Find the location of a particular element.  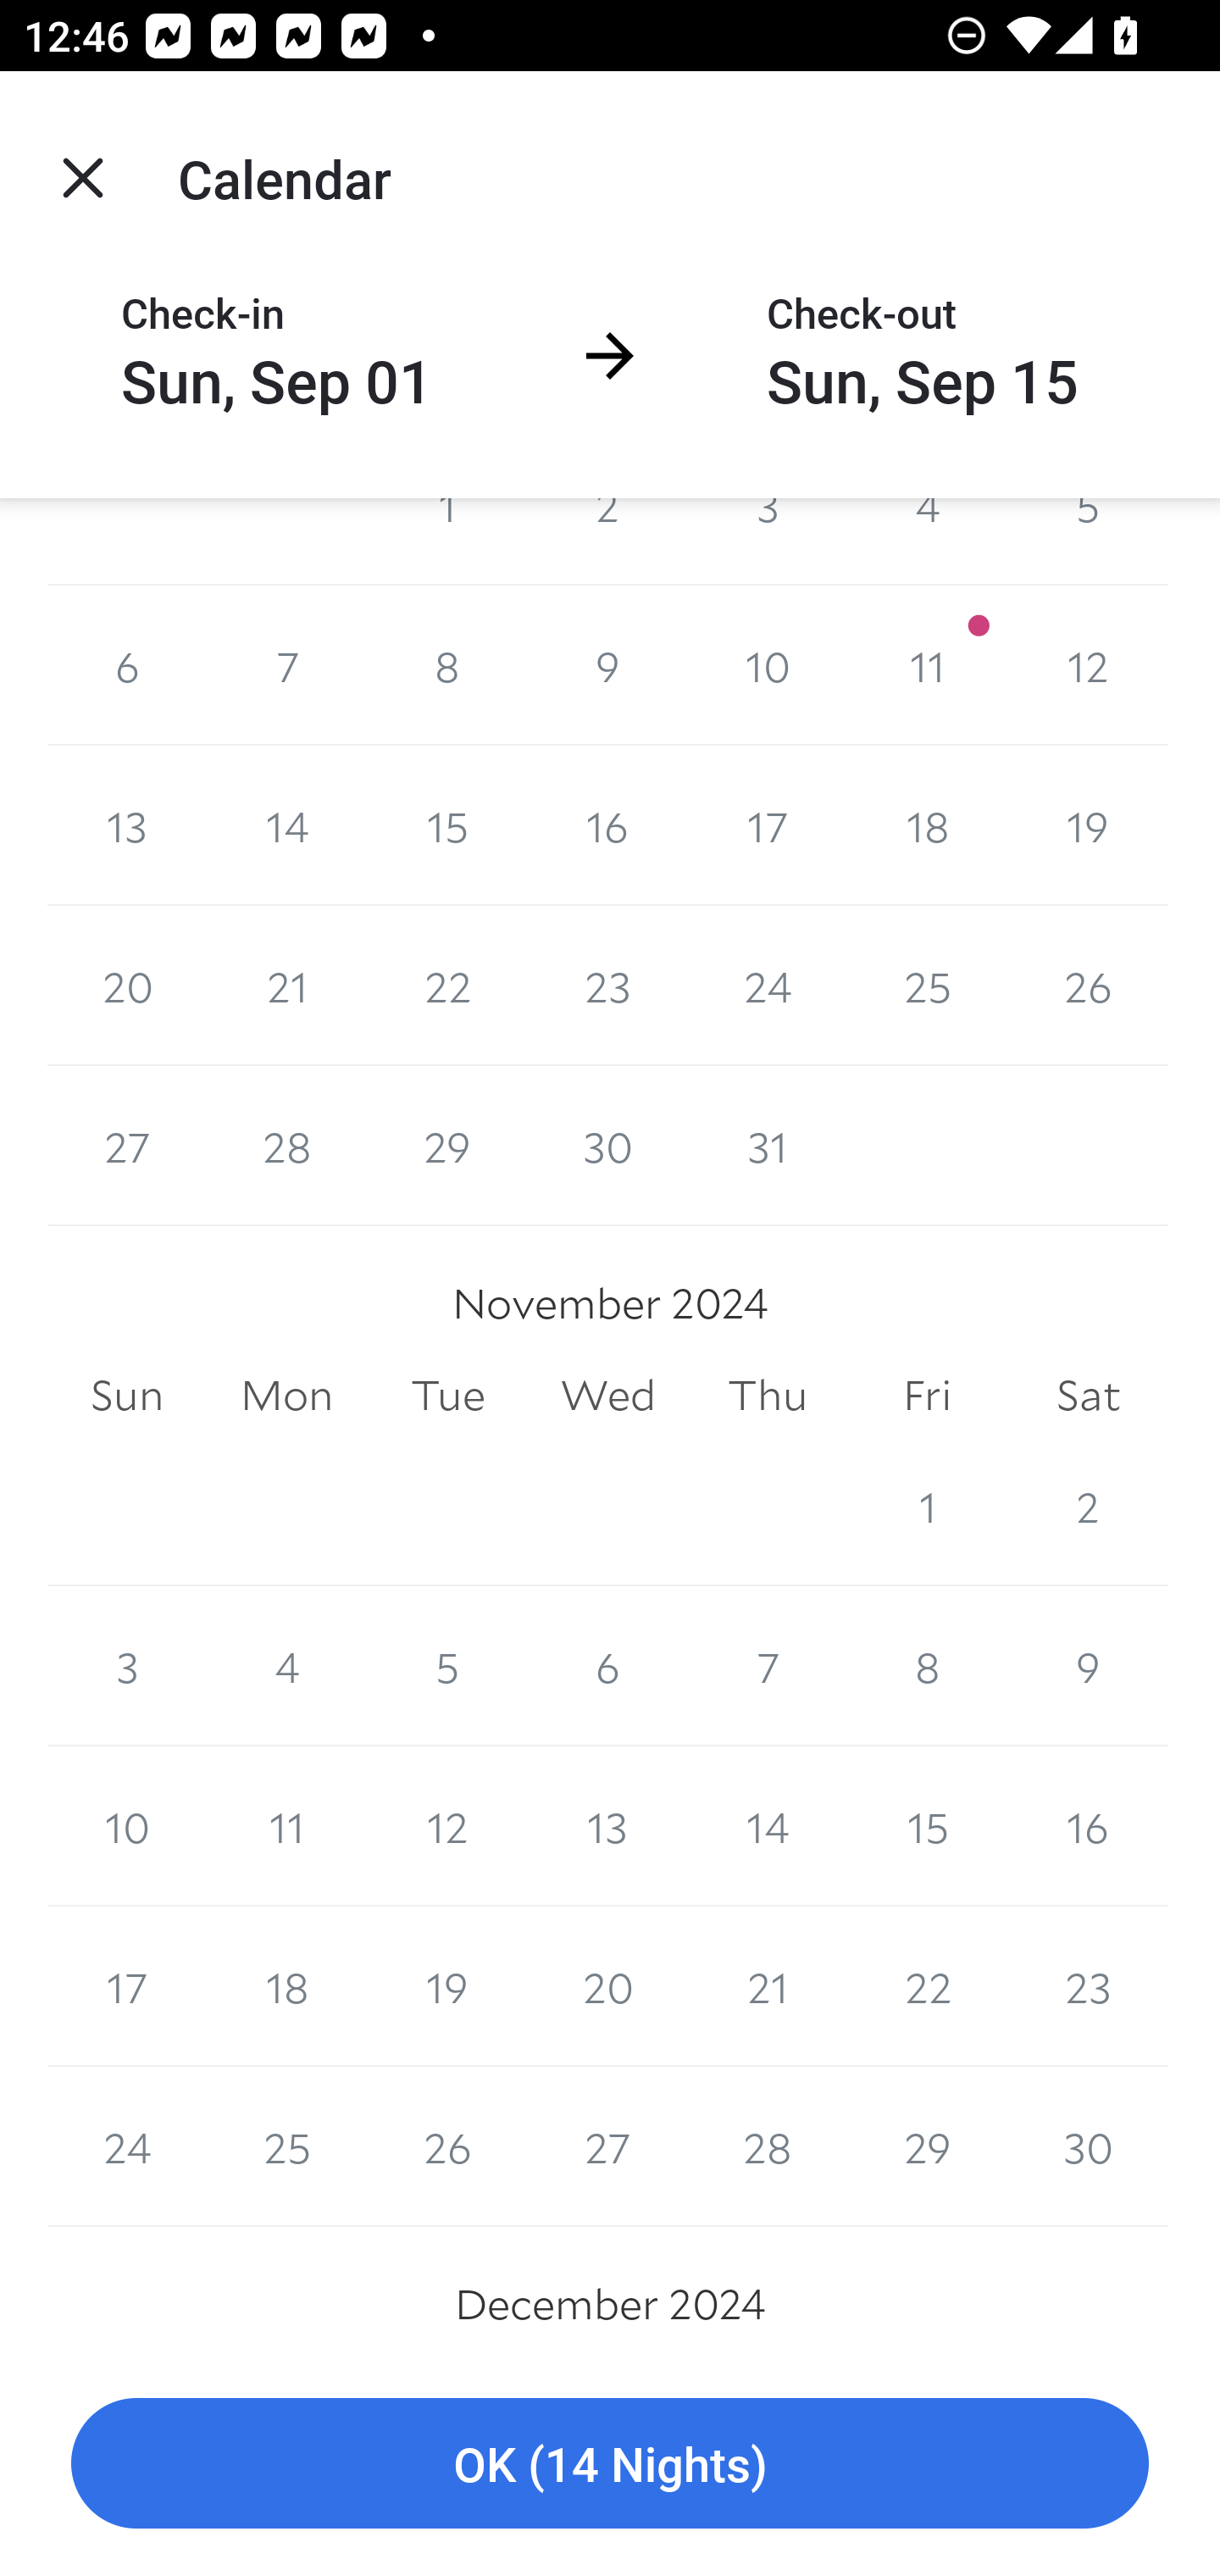

28 28 November 2024 is located at coordinates (768, 2146).